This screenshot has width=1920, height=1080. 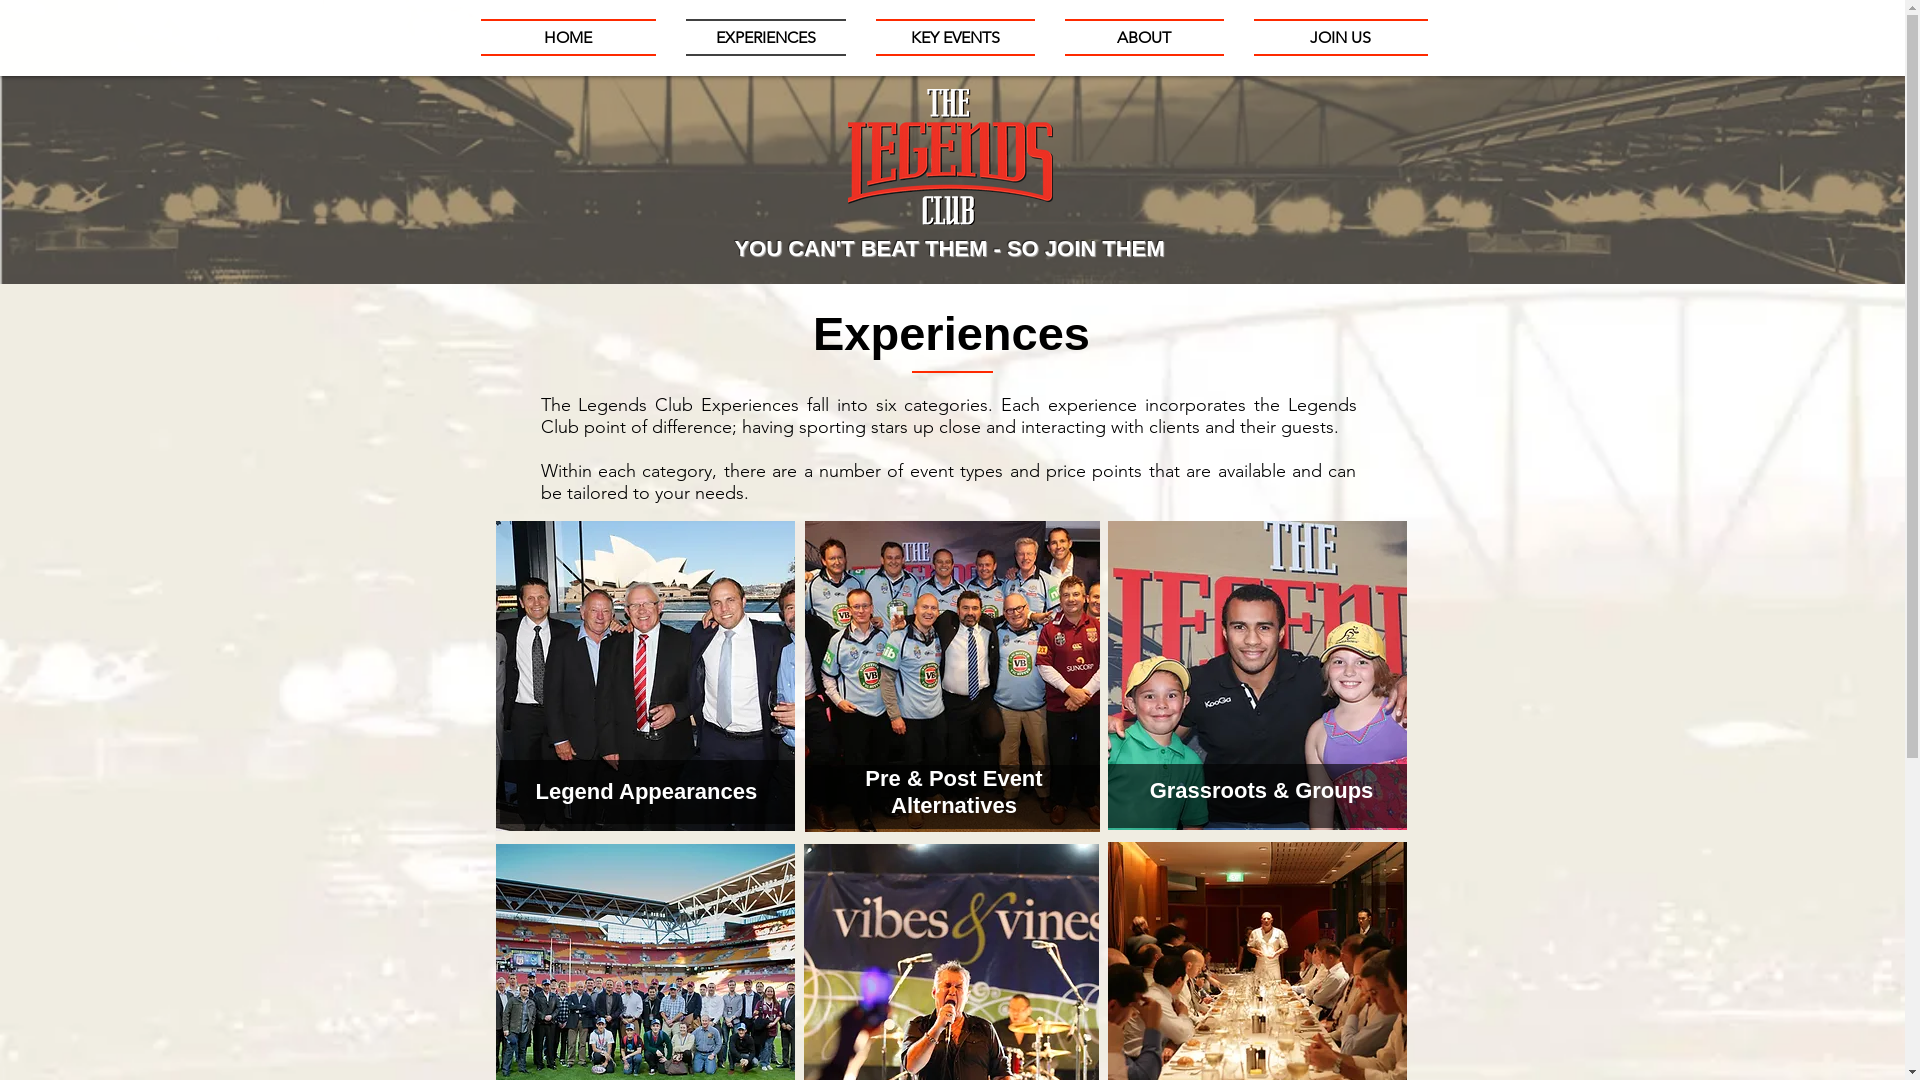 What do you see at coordinates (1262, 790) in the screenshot?
I see `Grassroots & Groups` at bounding box center [1262, 790].